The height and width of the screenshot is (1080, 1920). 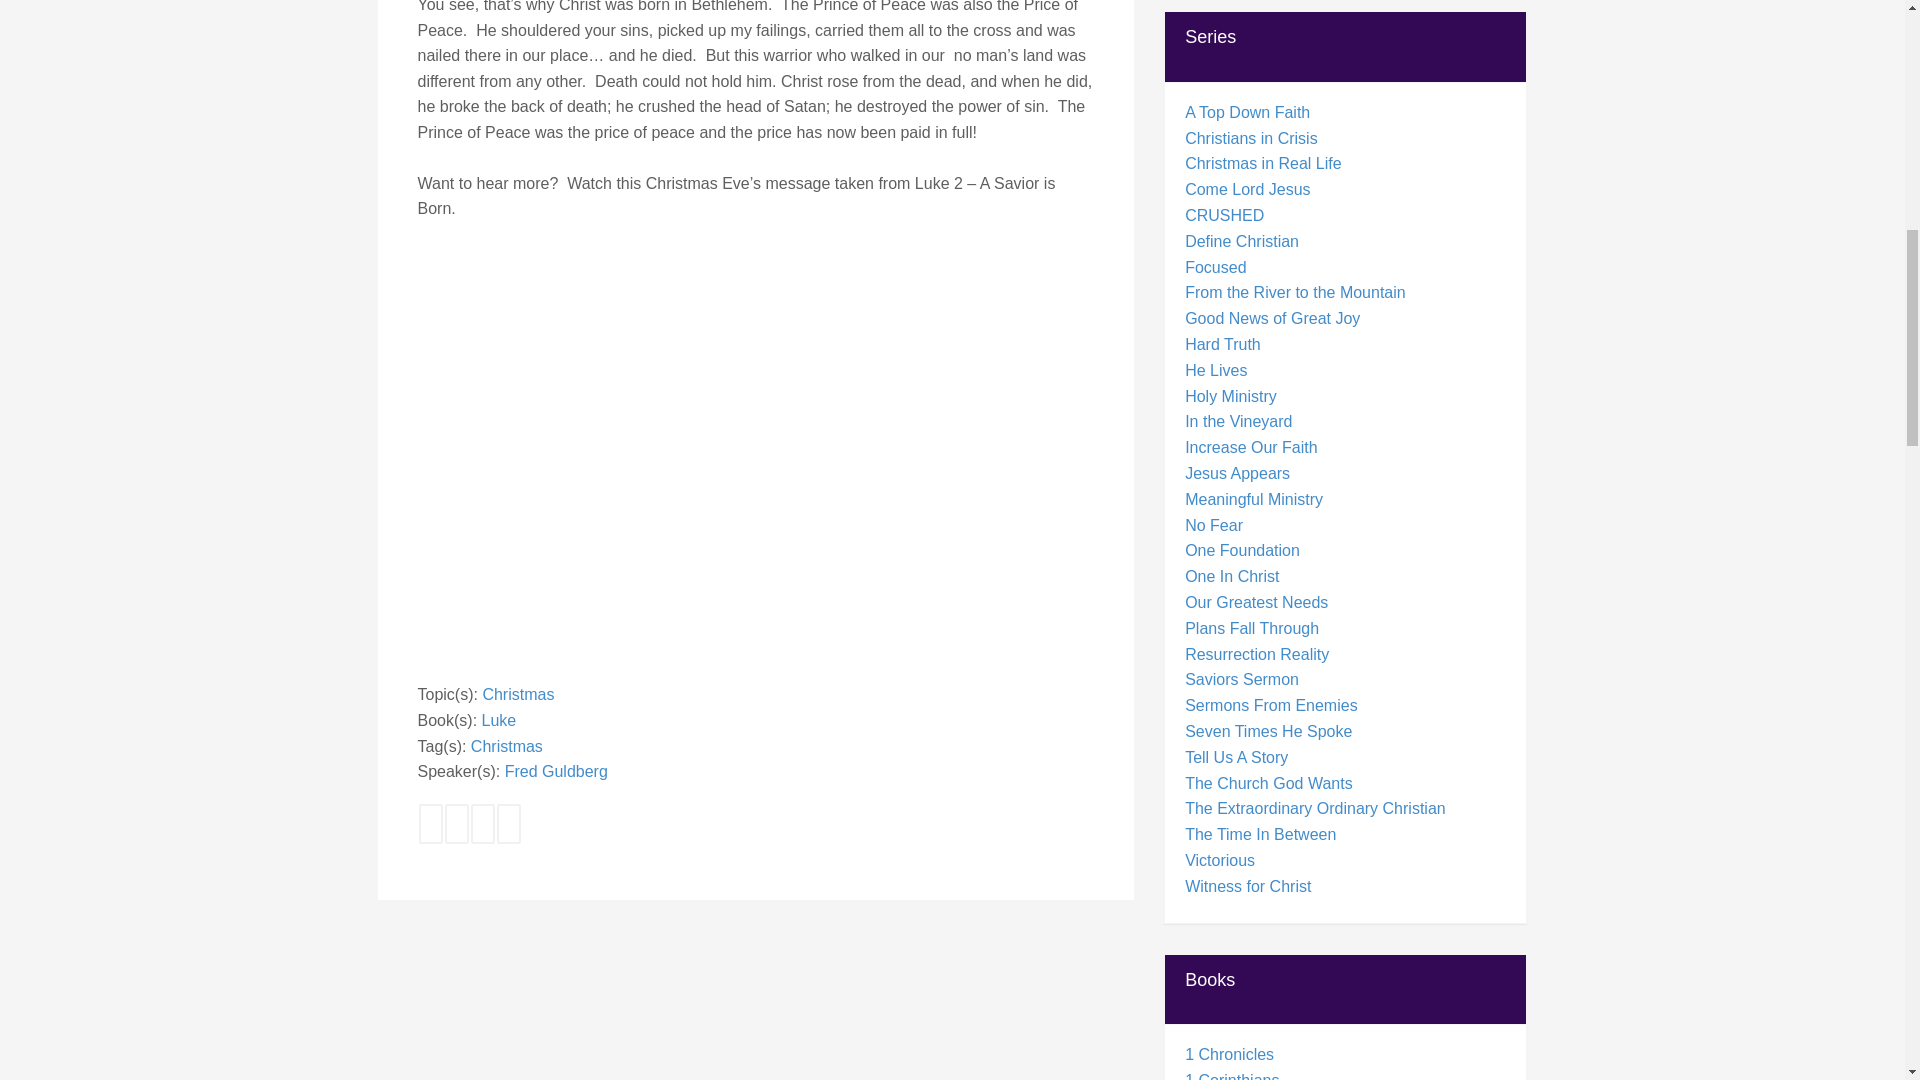 I want to click on Share this via Email, so click(x=508, y=823).